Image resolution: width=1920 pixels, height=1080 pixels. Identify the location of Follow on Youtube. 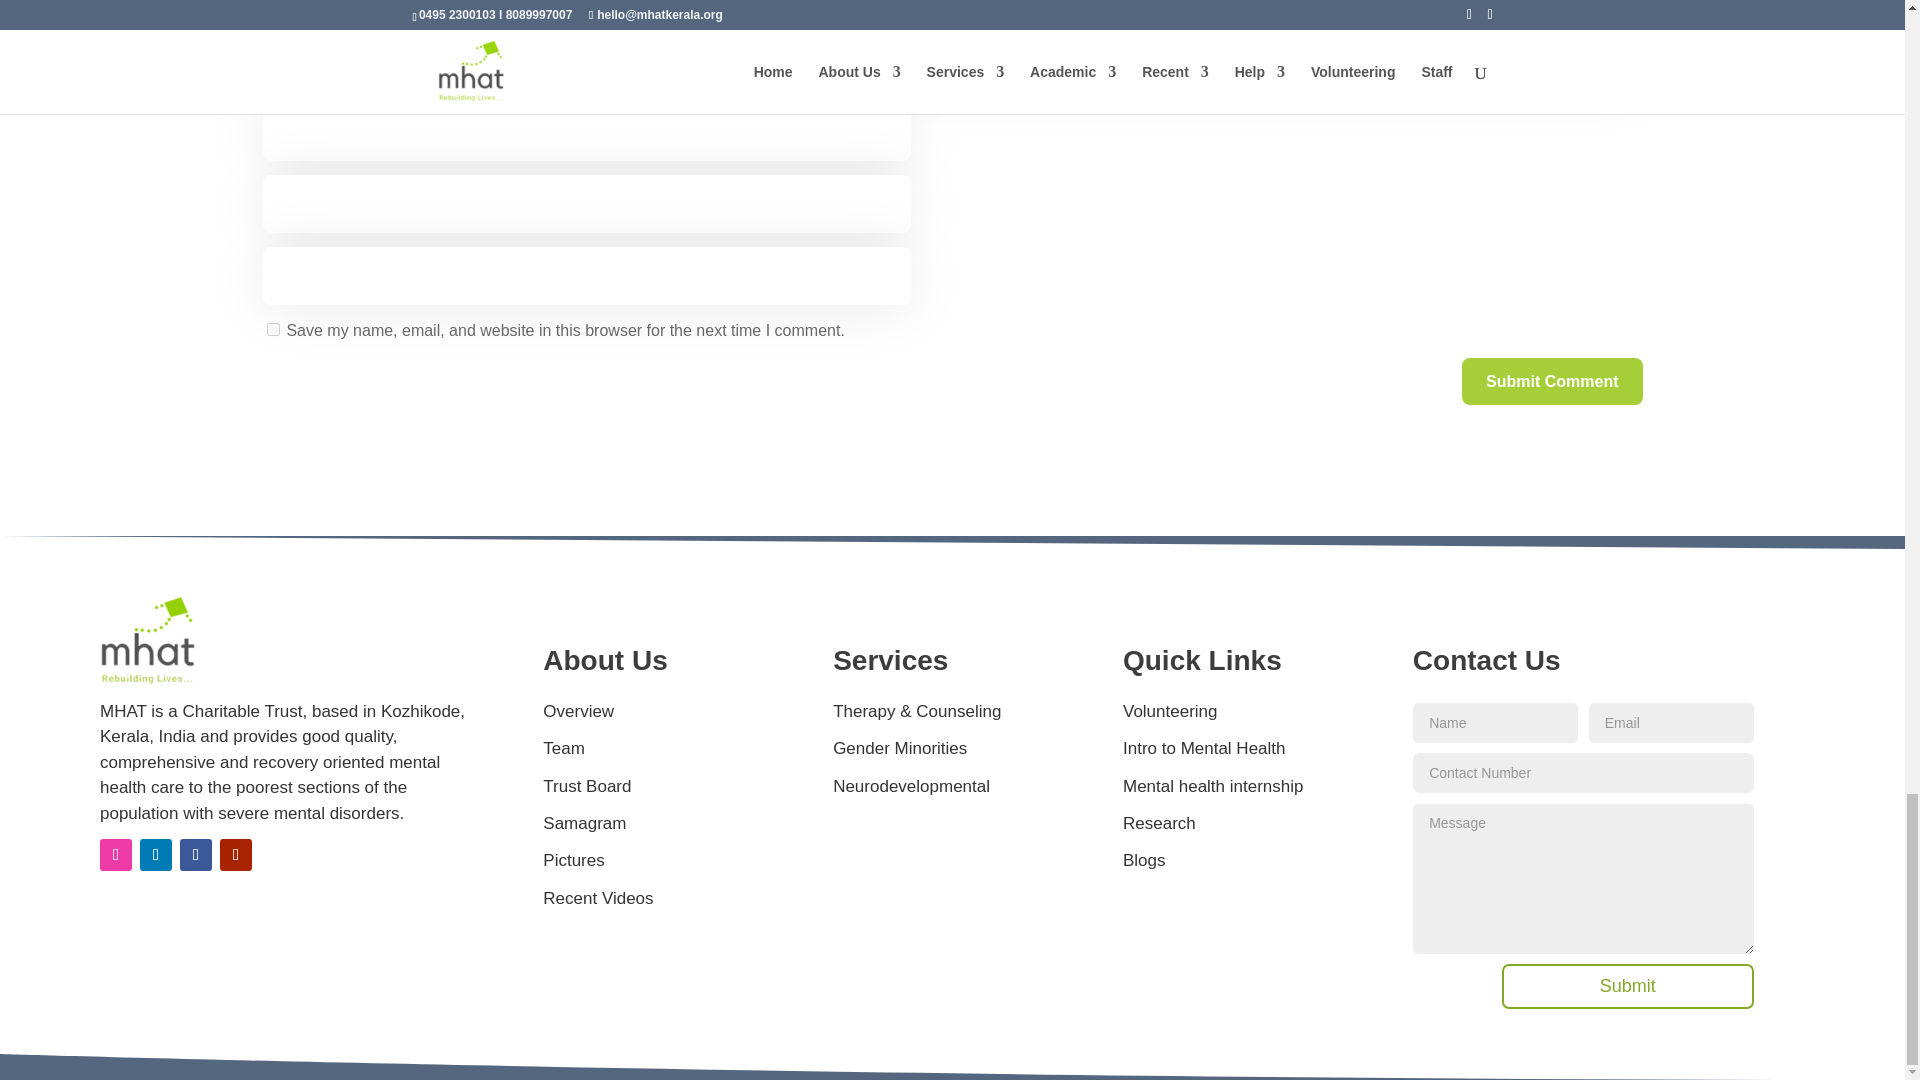
(236, 854).